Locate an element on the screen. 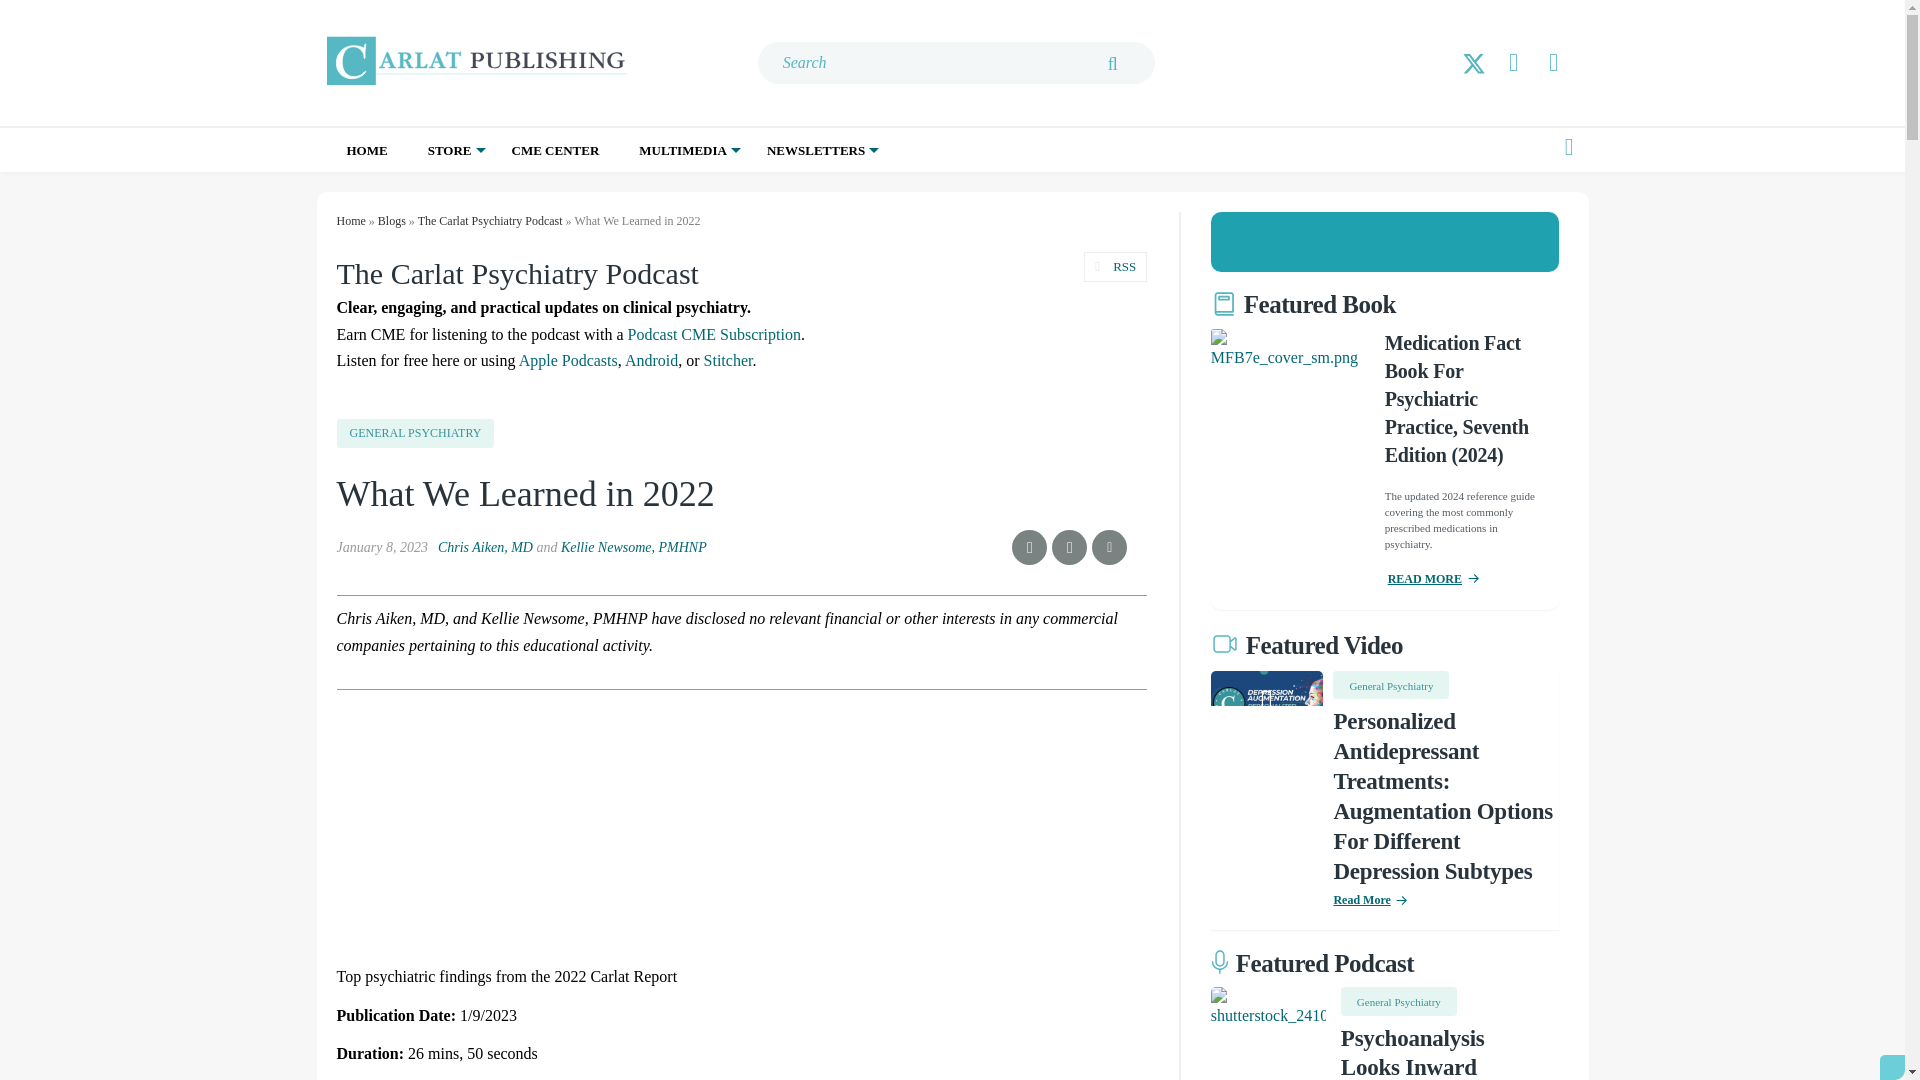 The width and height of the screenshot is (1920, 1080). CME CENTER is located at coordinates (556, 150).